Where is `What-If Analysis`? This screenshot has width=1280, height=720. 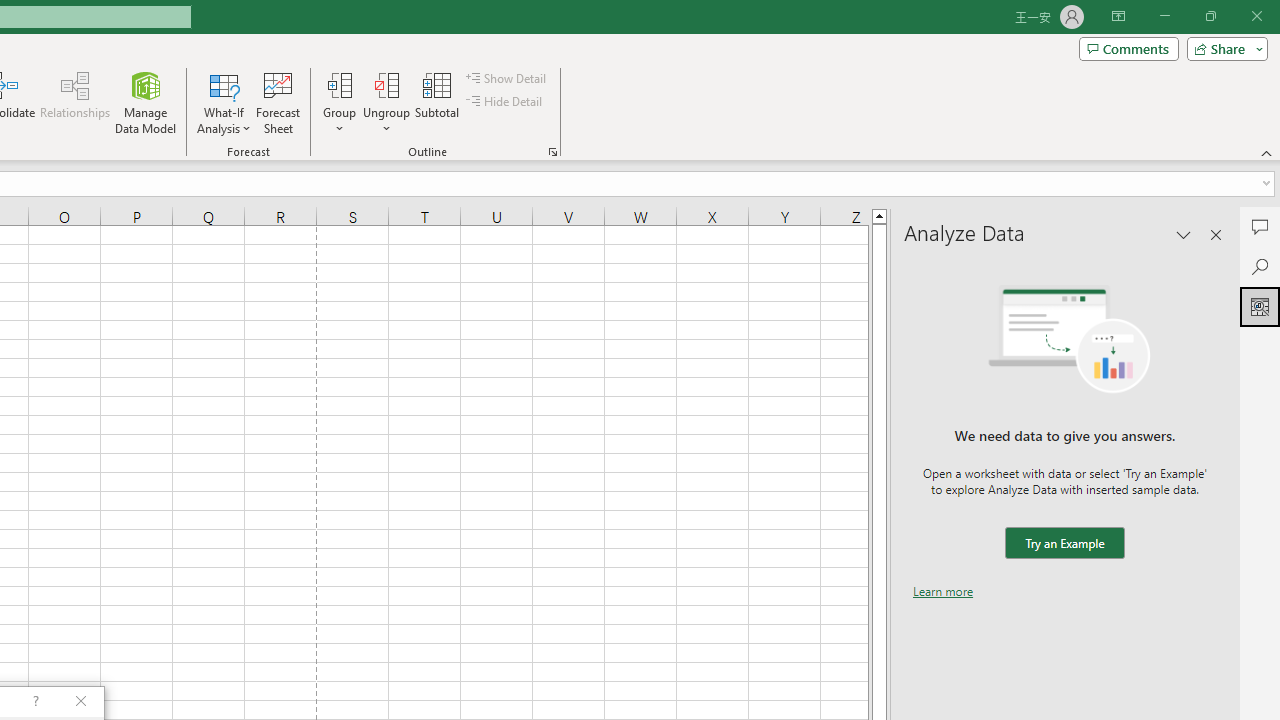
What-If Analysis is located at coordinates (224, 102).